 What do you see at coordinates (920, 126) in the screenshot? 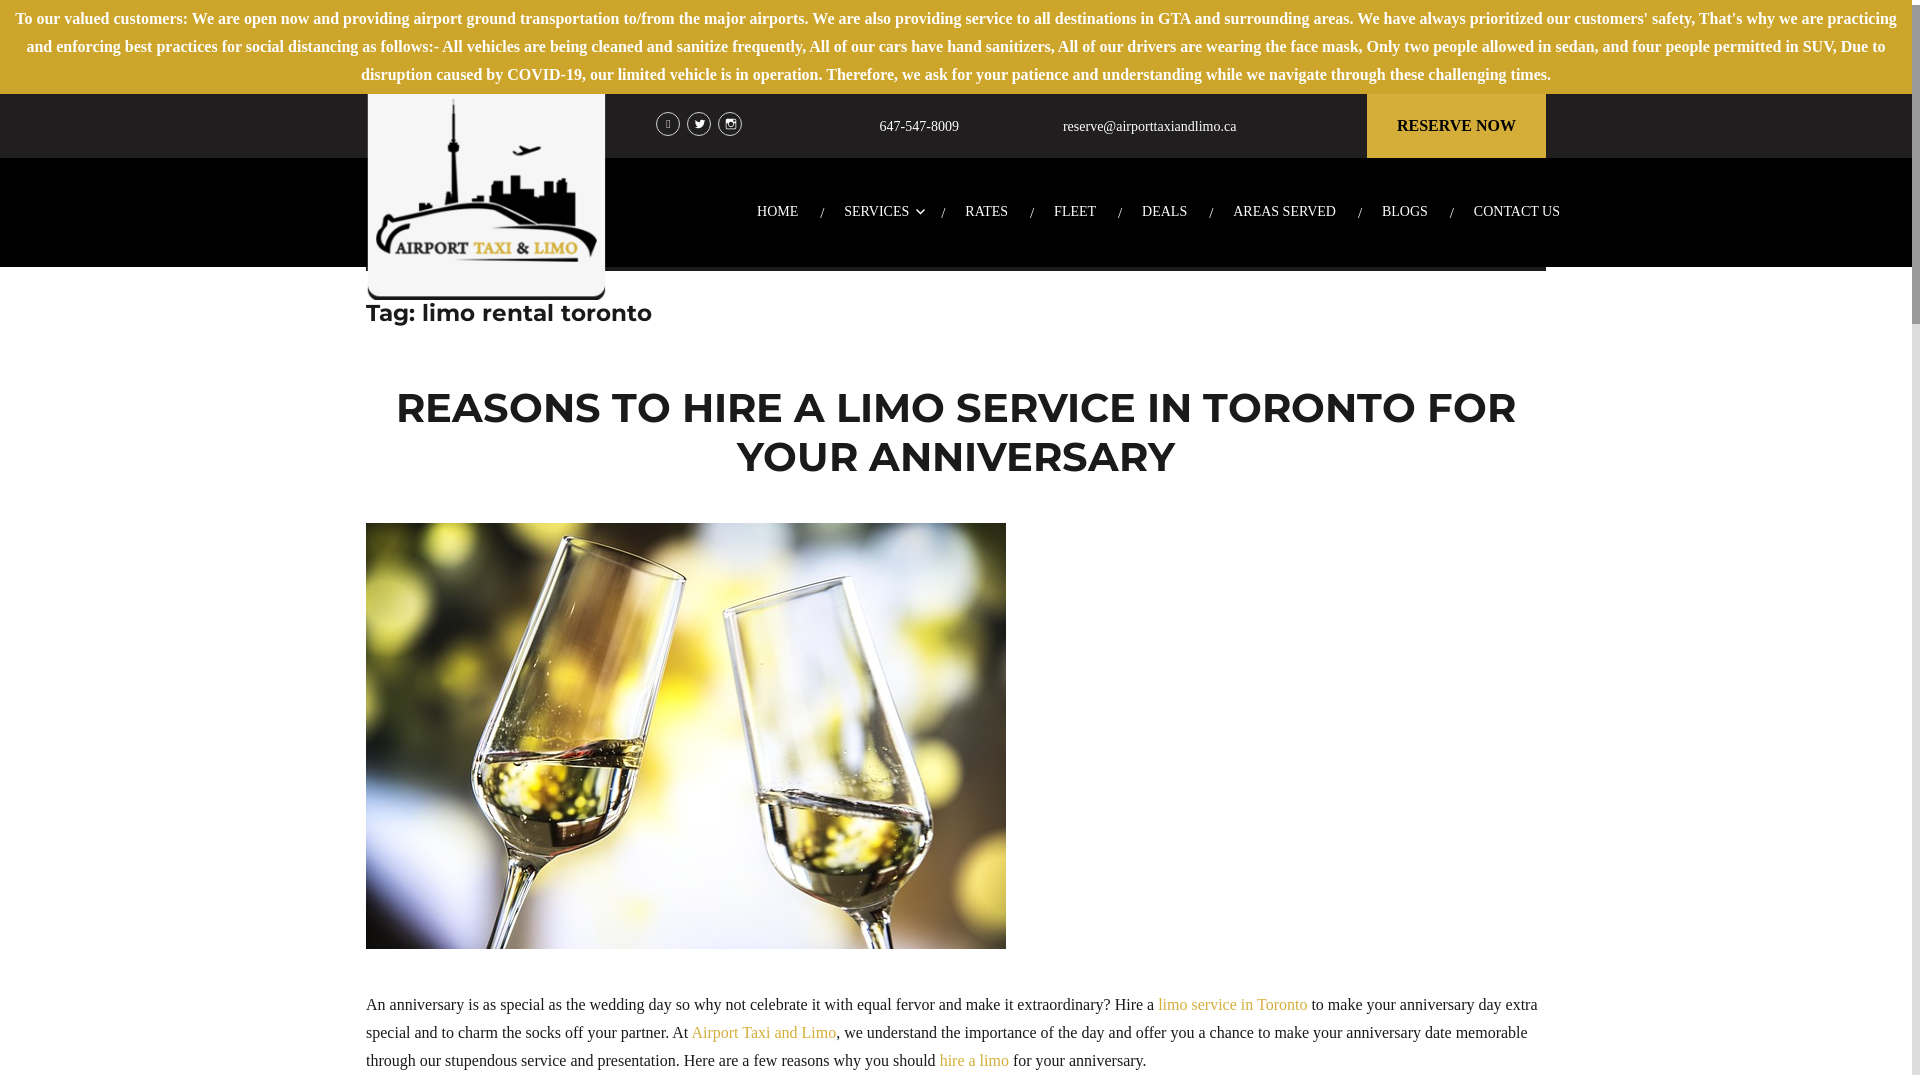
I see `647-547-8009` at bounding box center [920, 126].